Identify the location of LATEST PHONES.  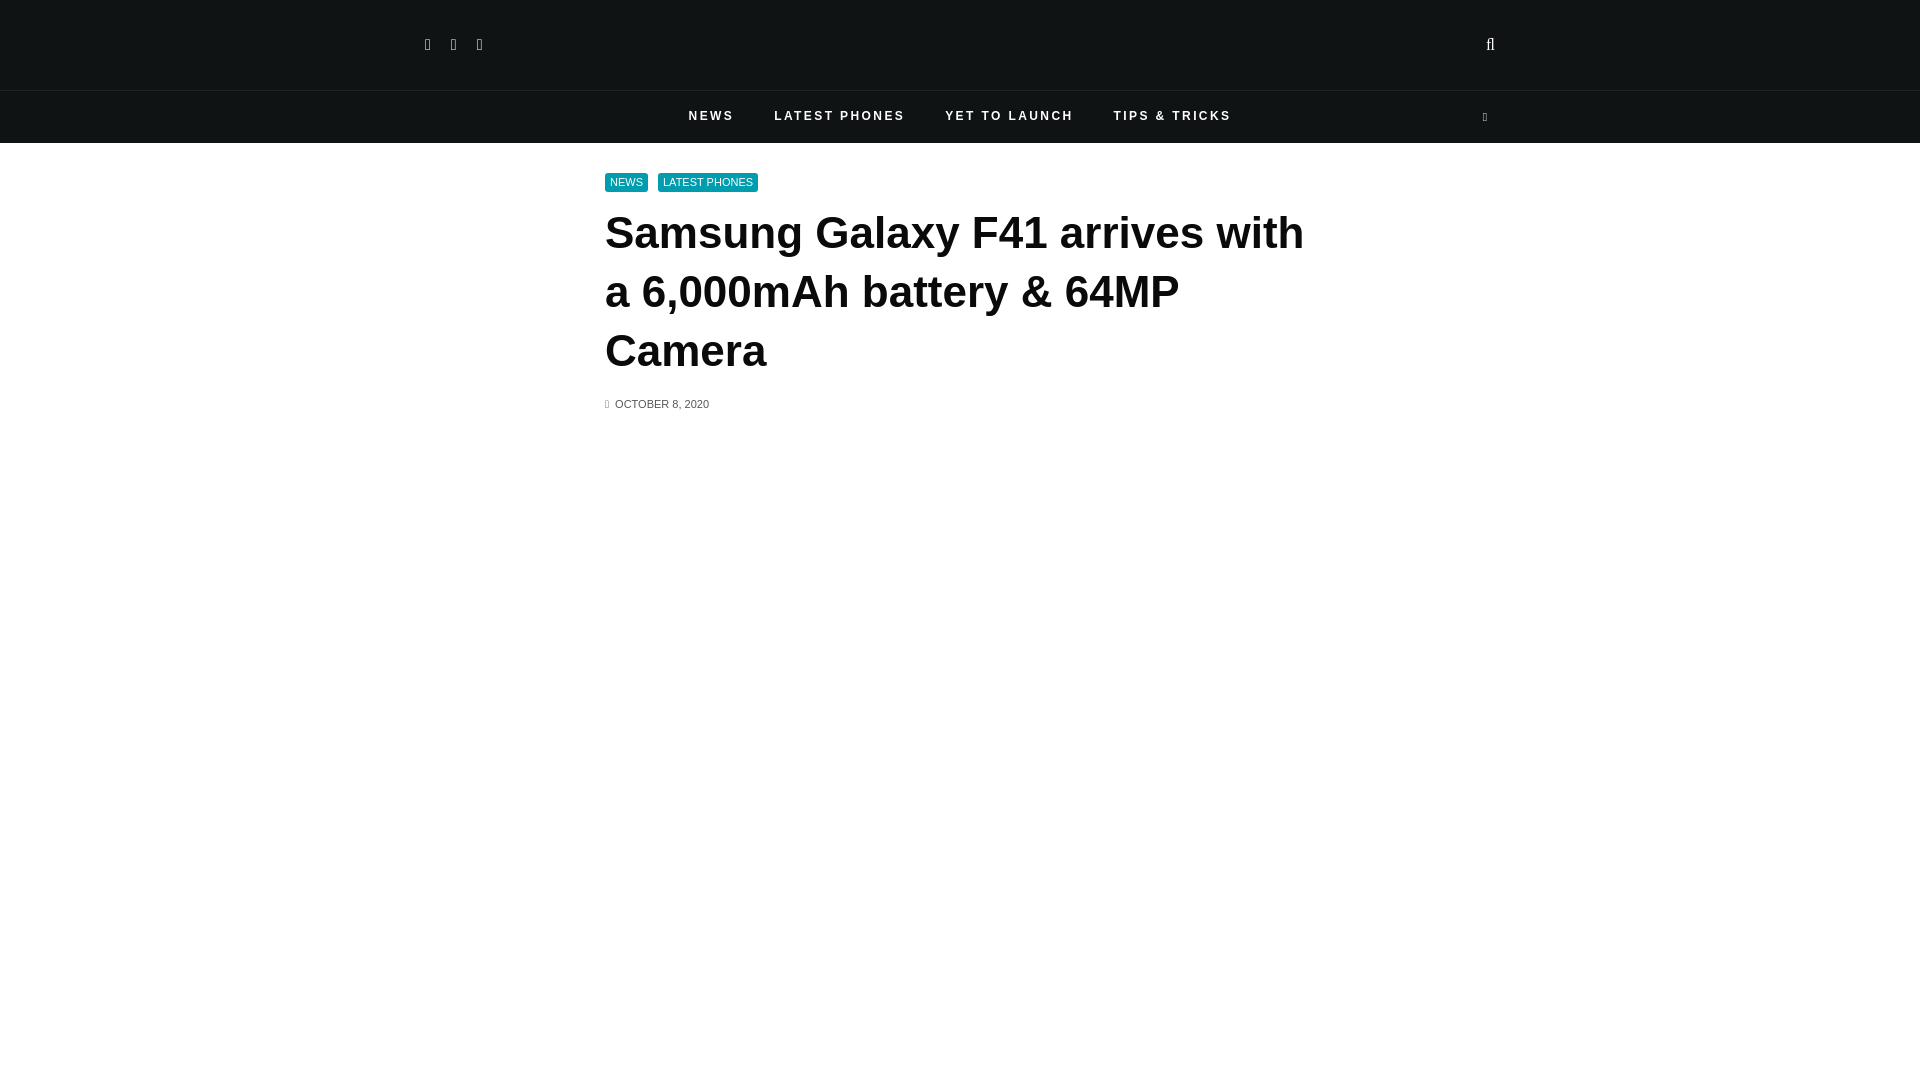
(840, 116).